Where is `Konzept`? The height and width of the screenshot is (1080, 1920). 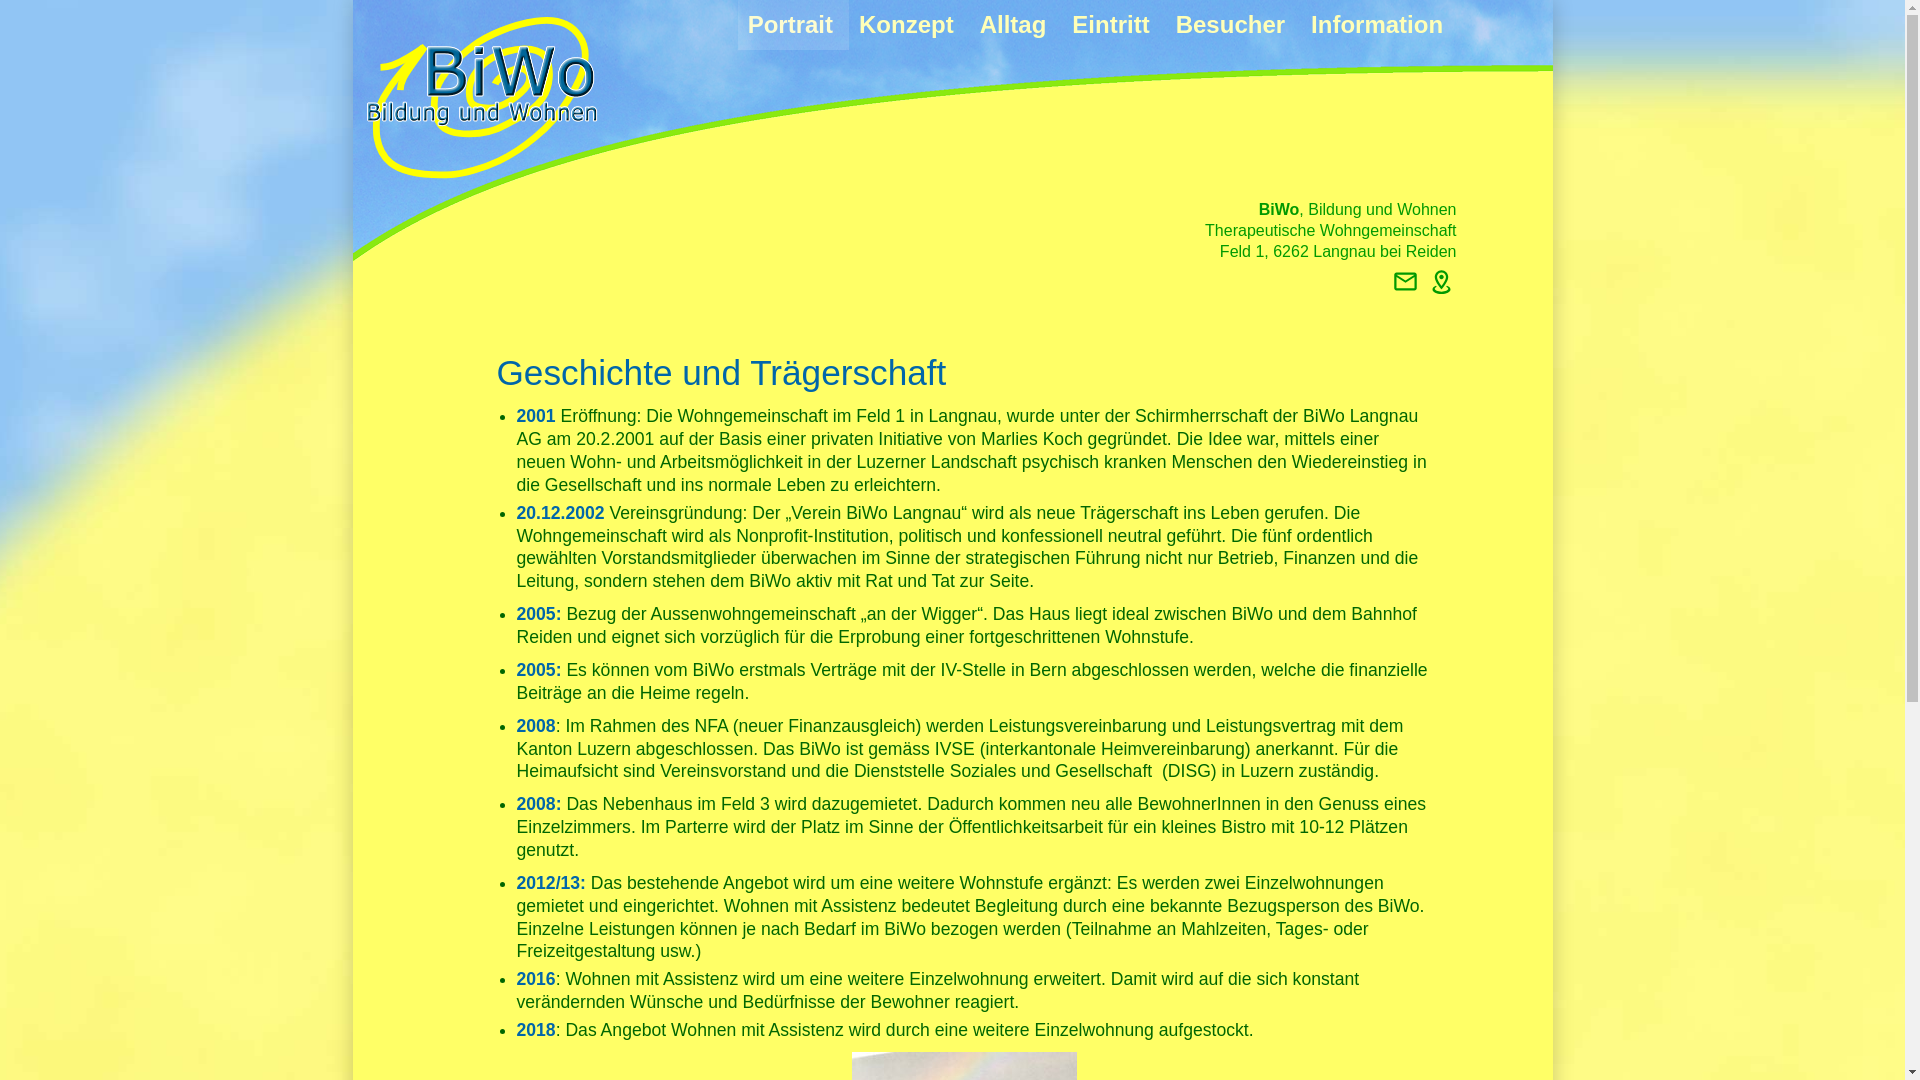 Konzept is located at coordinates (910, 25).